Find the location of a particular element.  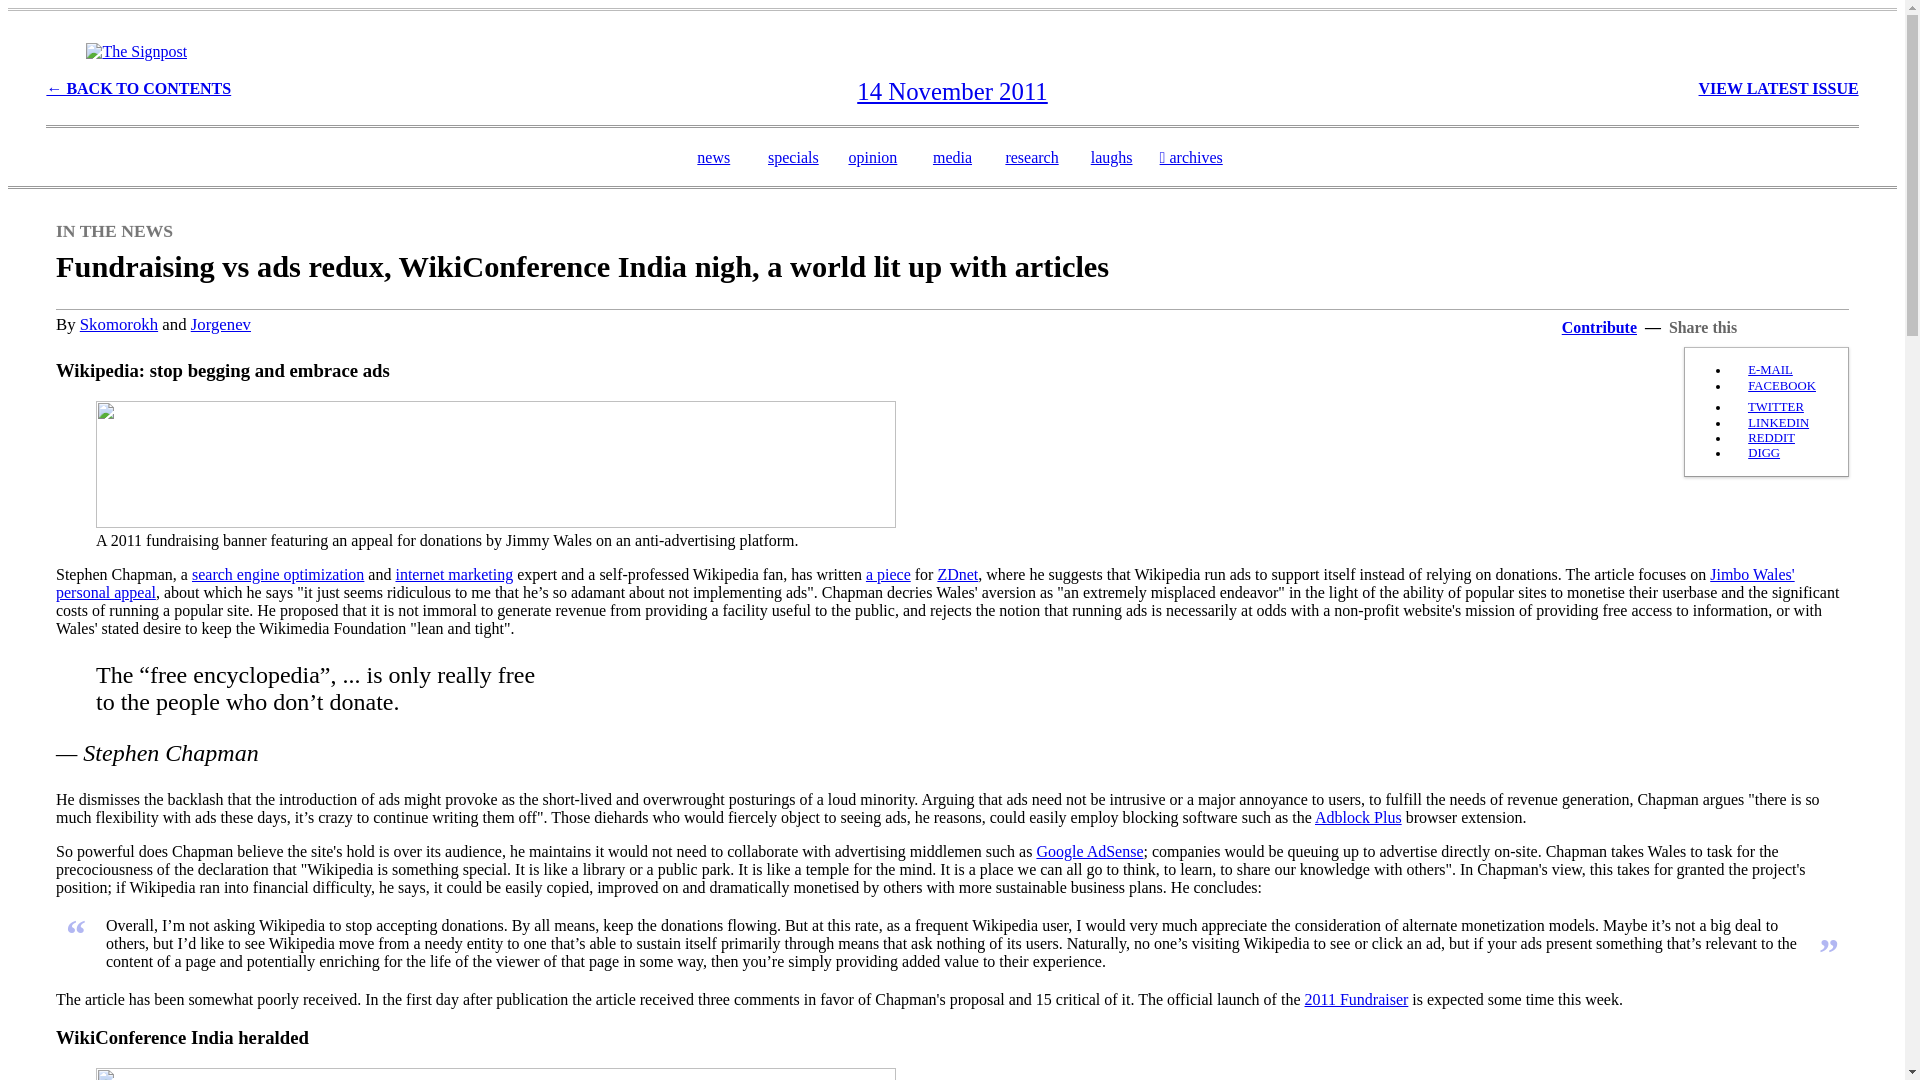

REDDIT is located at coordinates (1771, 437).